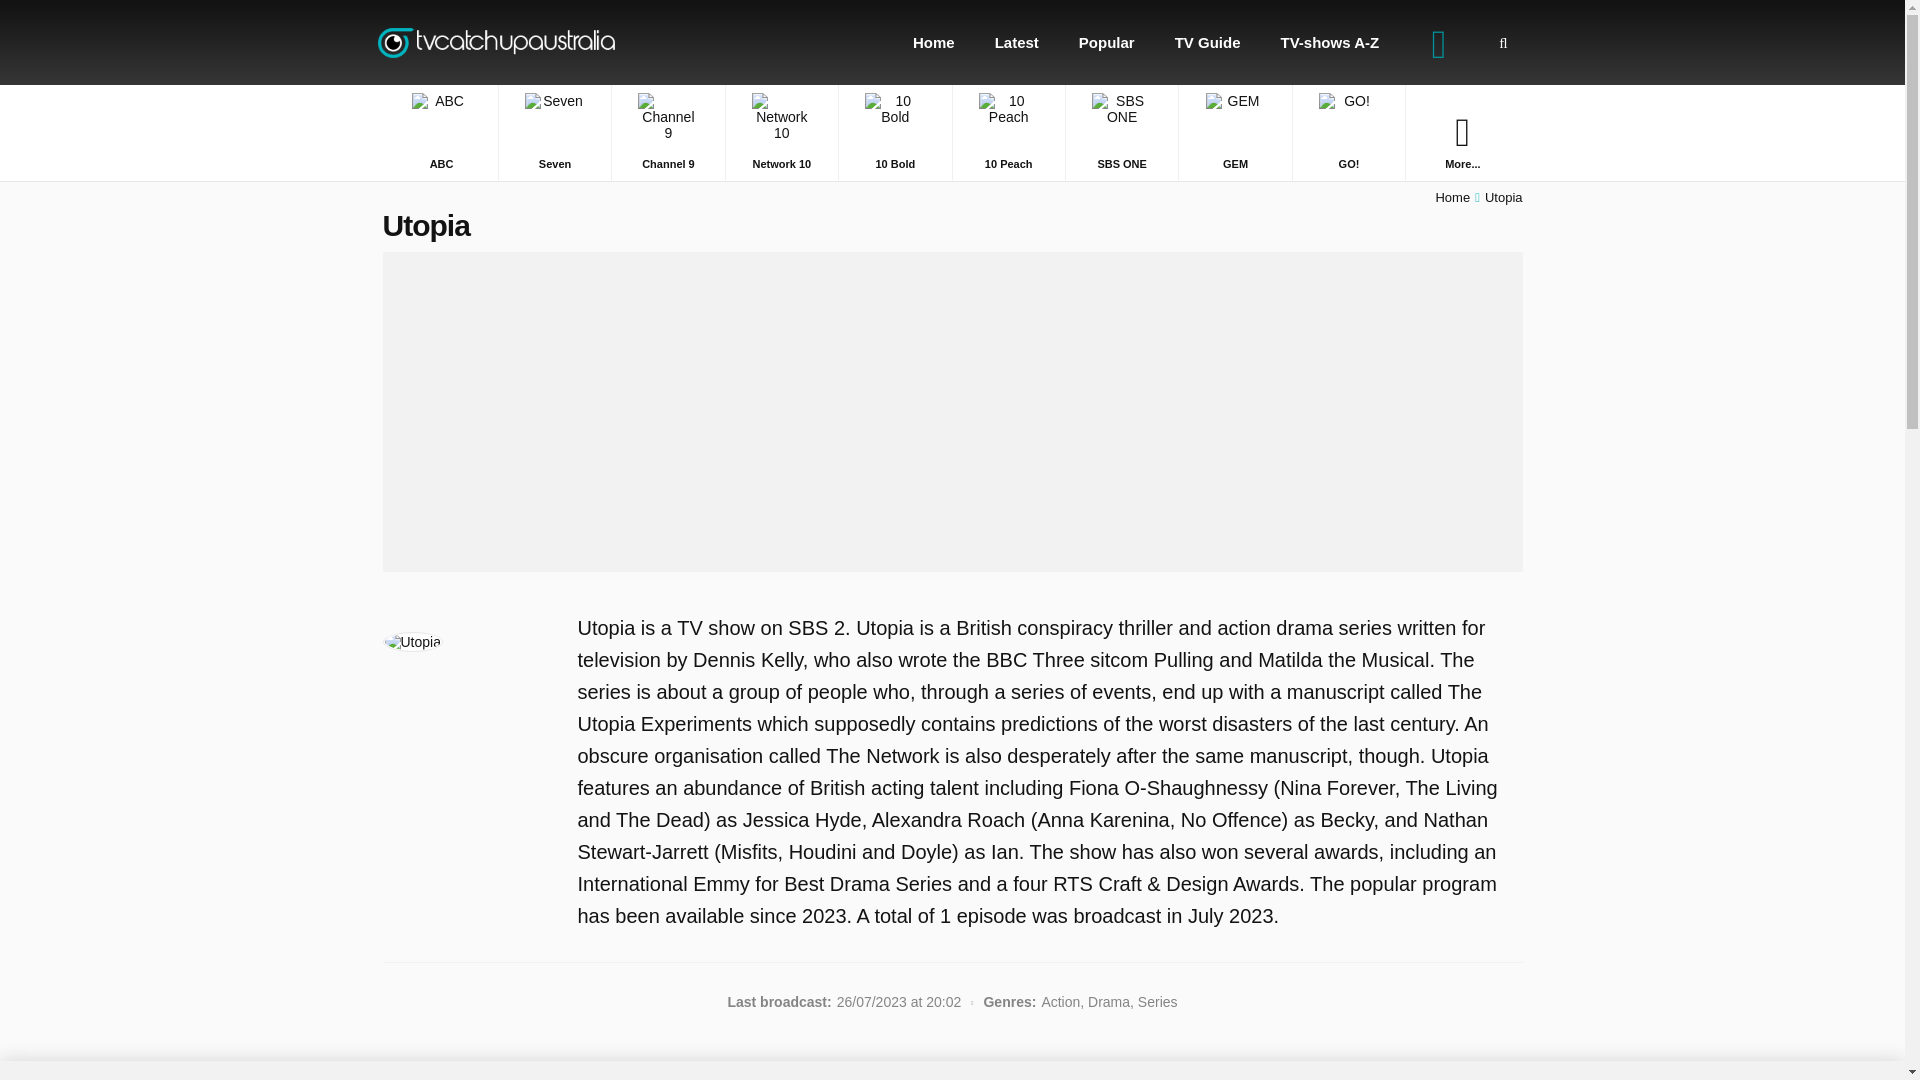 This screenshot has height=1080, width=1920. Describe the element at coordinates (1452, 198) in the screenshot. I see `Home` at that location.